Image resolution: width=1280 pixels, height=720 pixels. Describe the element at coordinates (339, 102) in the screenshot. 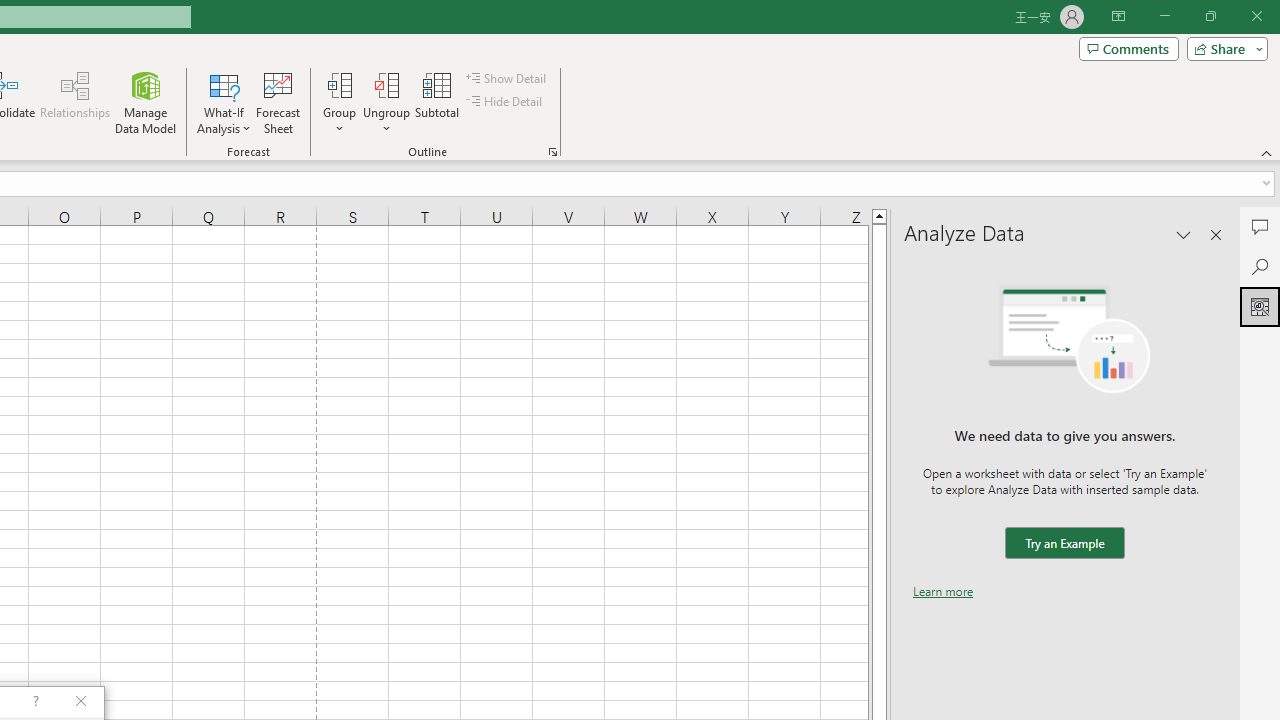

I see `Group...` at that location.